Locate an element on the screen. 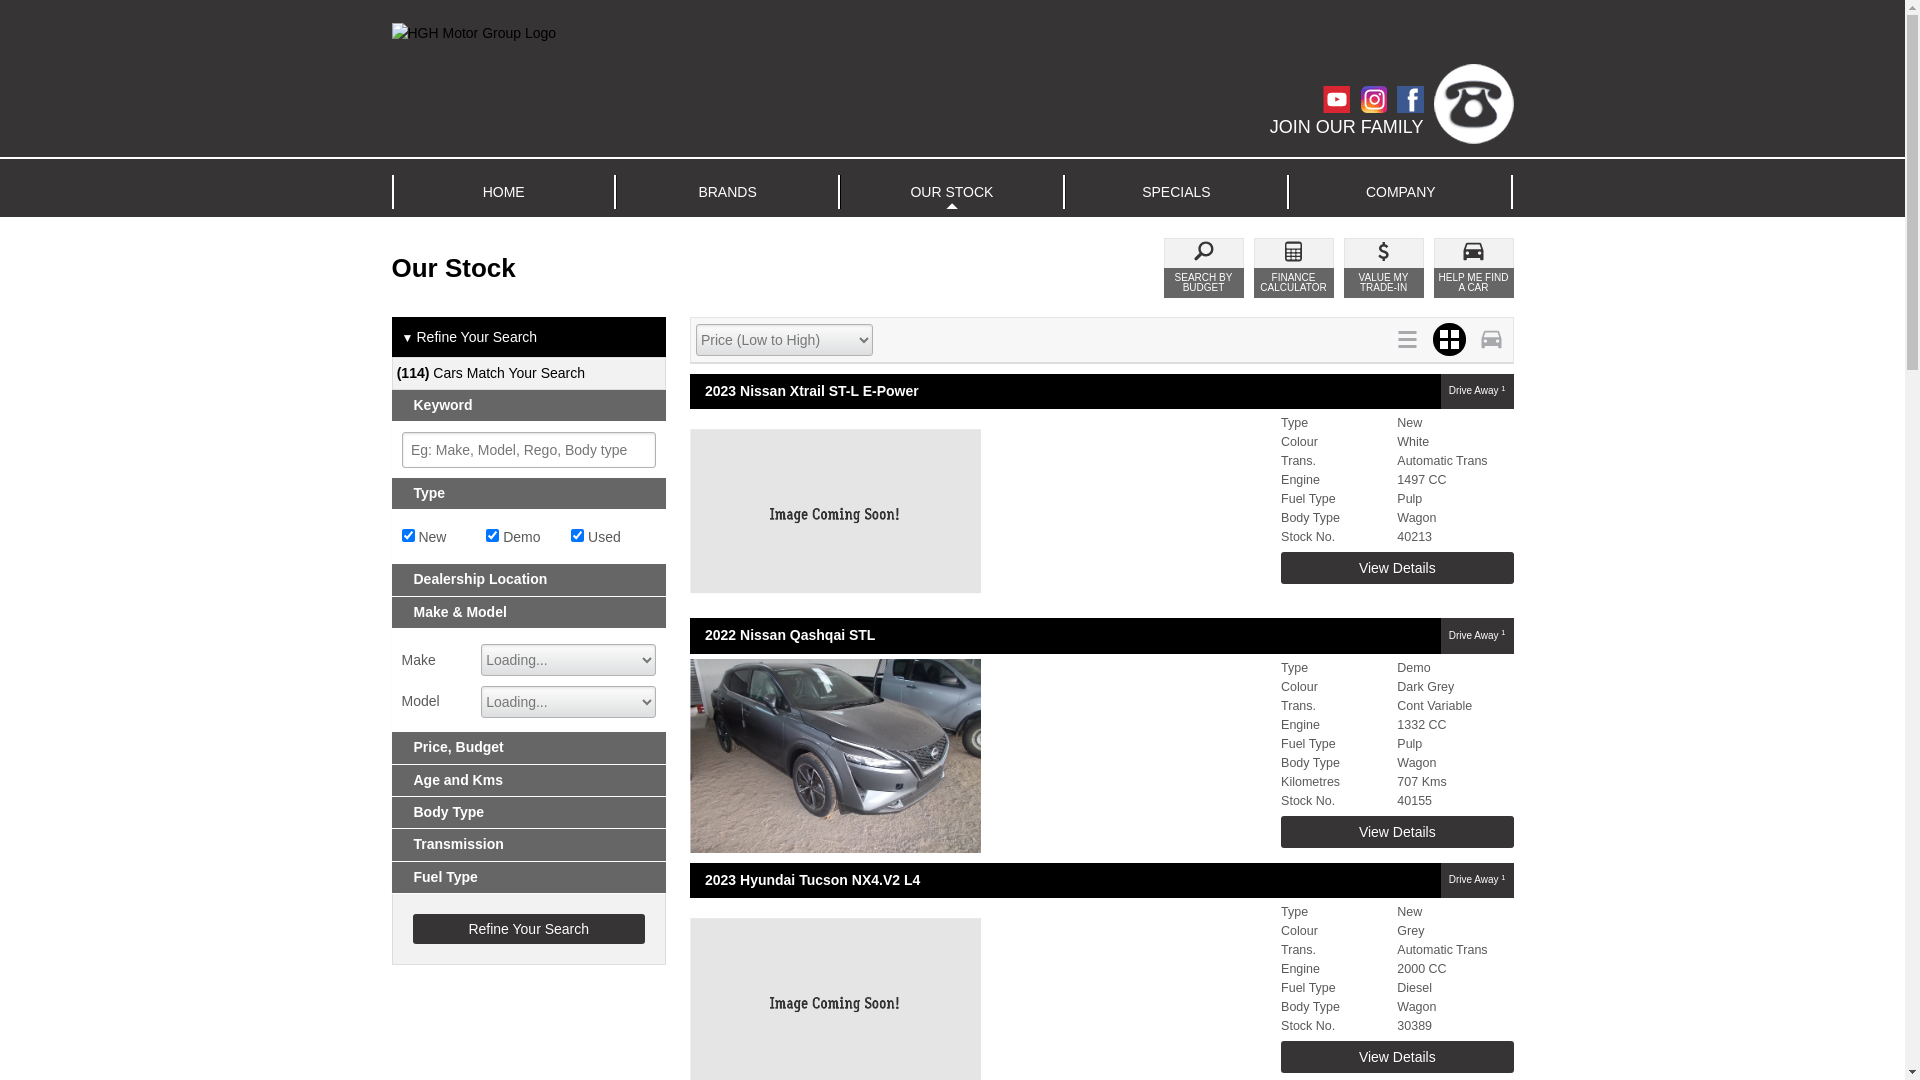 The height and width of the screenshot is (1080, 1920). Price, Budget is located at coordinates (530, 748).